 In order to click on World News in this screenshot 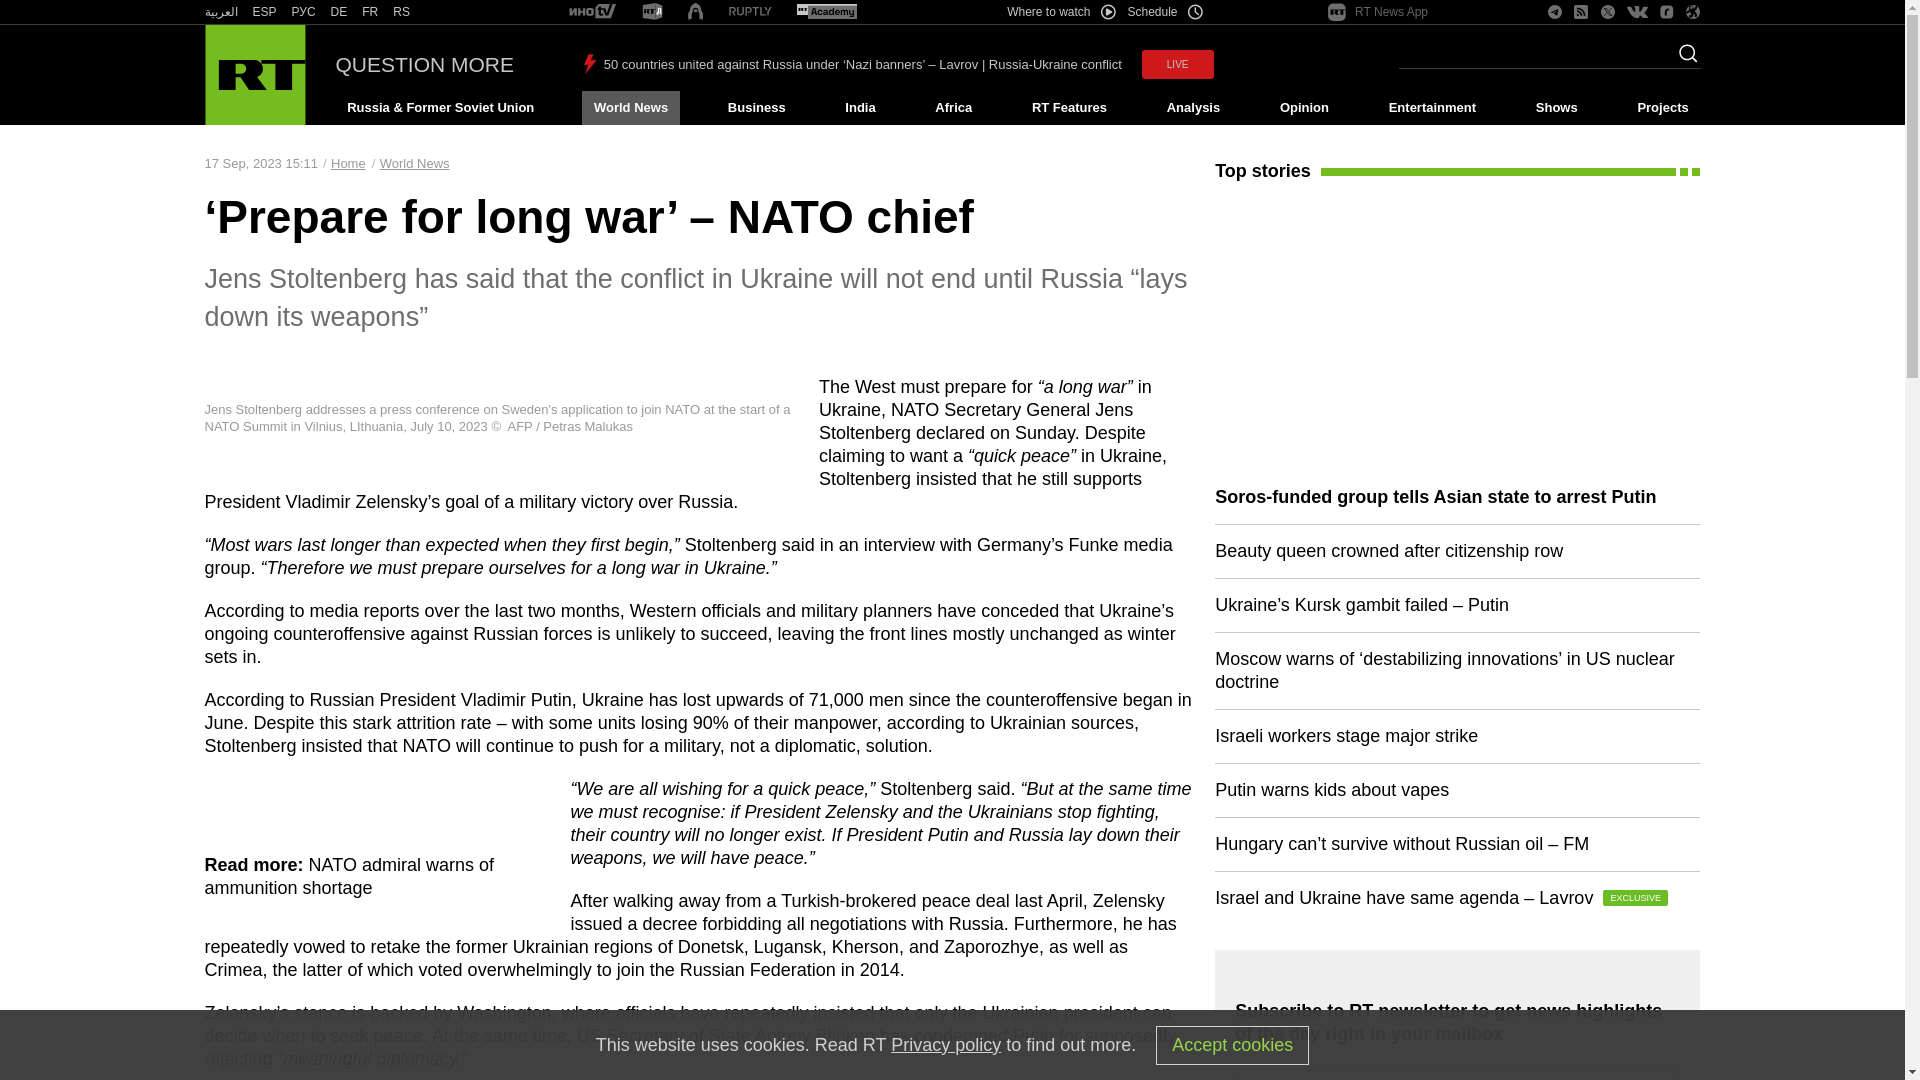, I will do `click(630, 108)`.